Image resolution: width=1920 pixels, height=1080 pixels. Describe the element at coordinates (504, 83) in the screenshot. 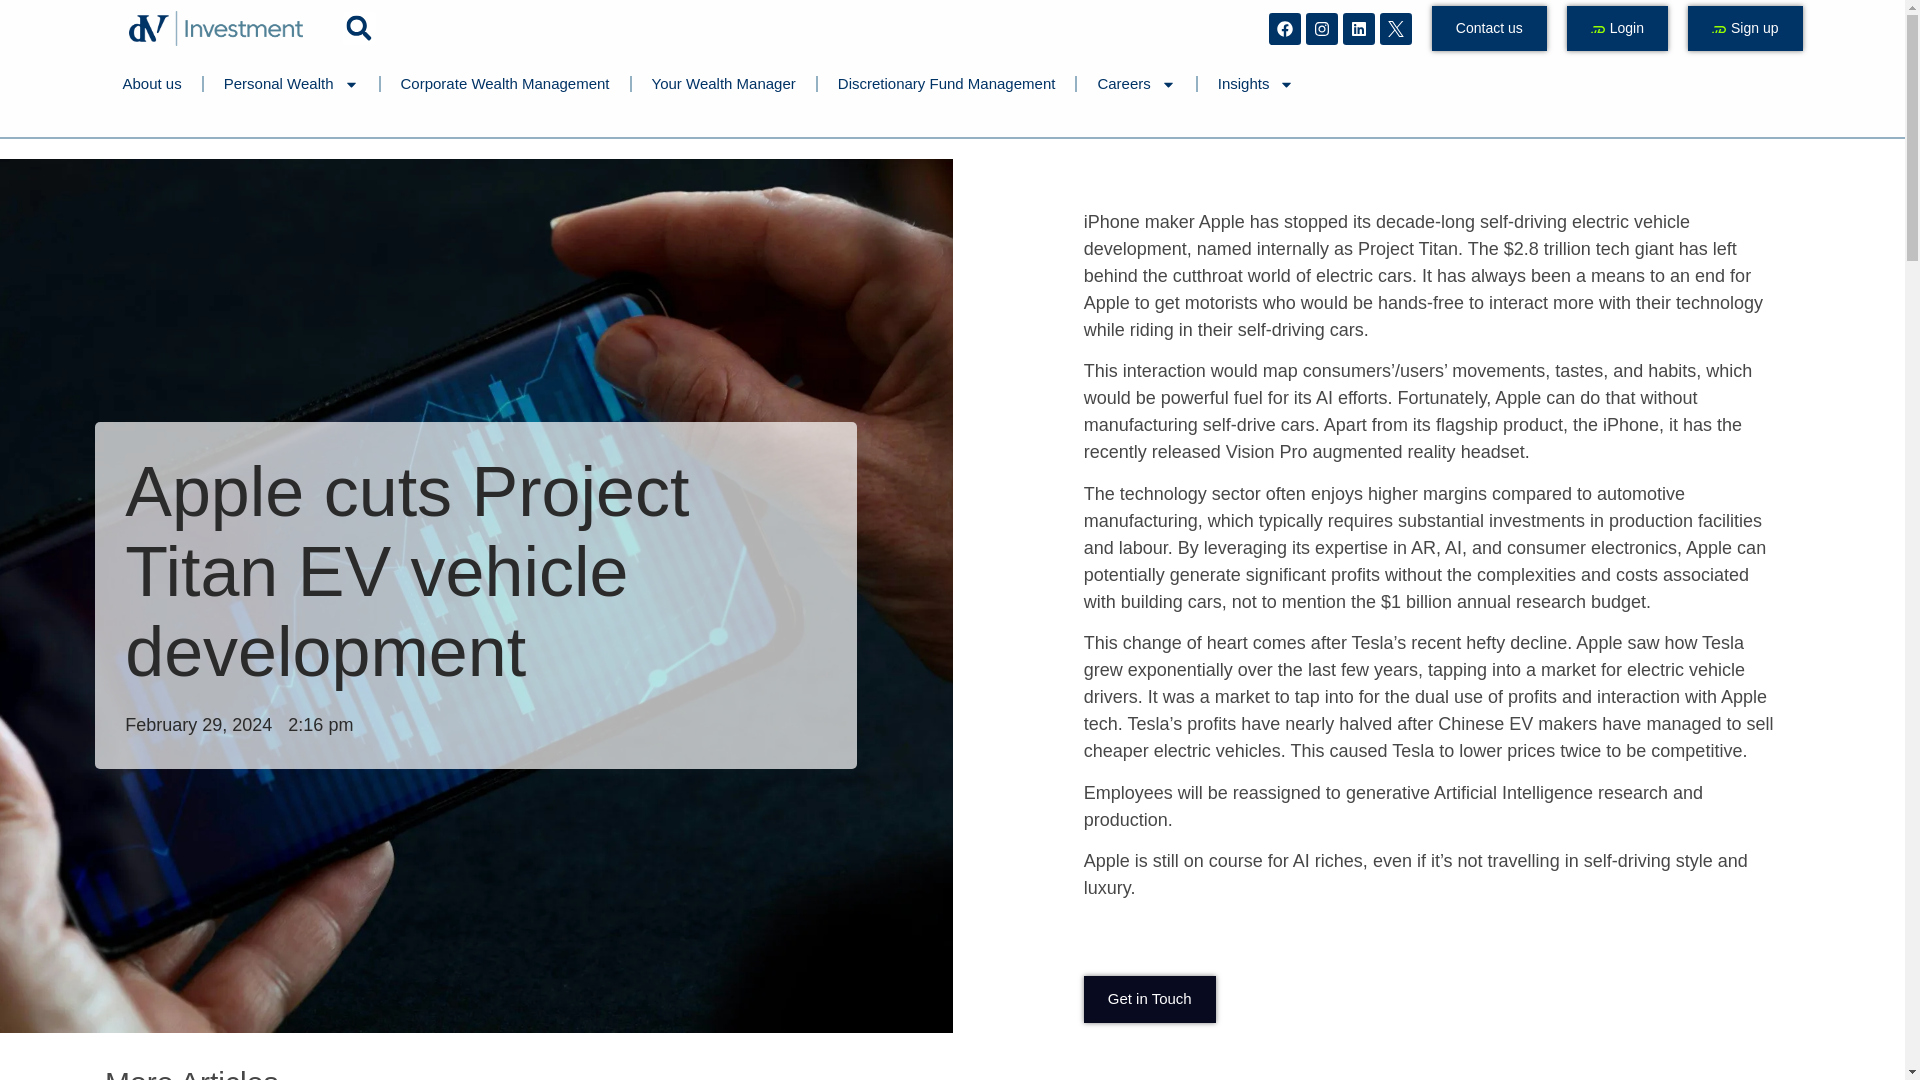

I see `Corporate Wealth Management` at that location.